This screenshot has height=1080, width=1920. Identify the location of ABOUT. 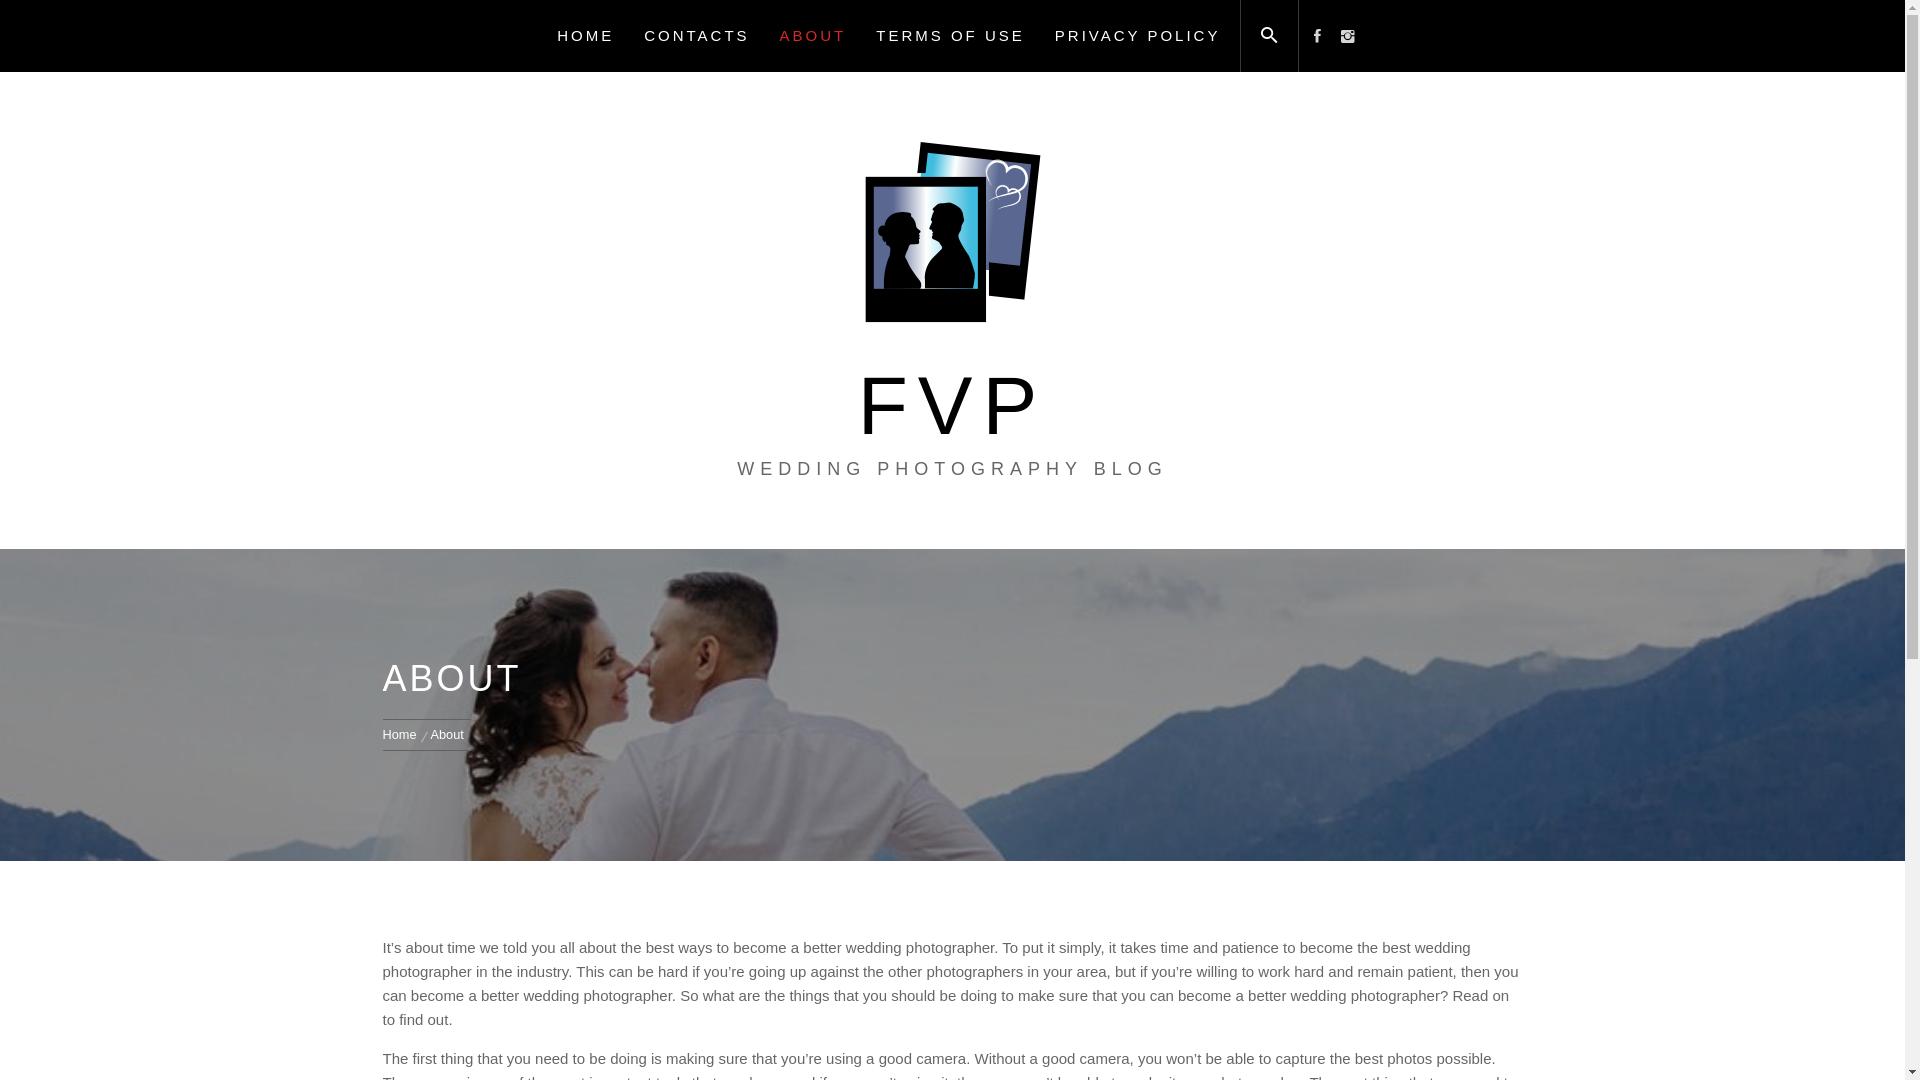
(814, 36).